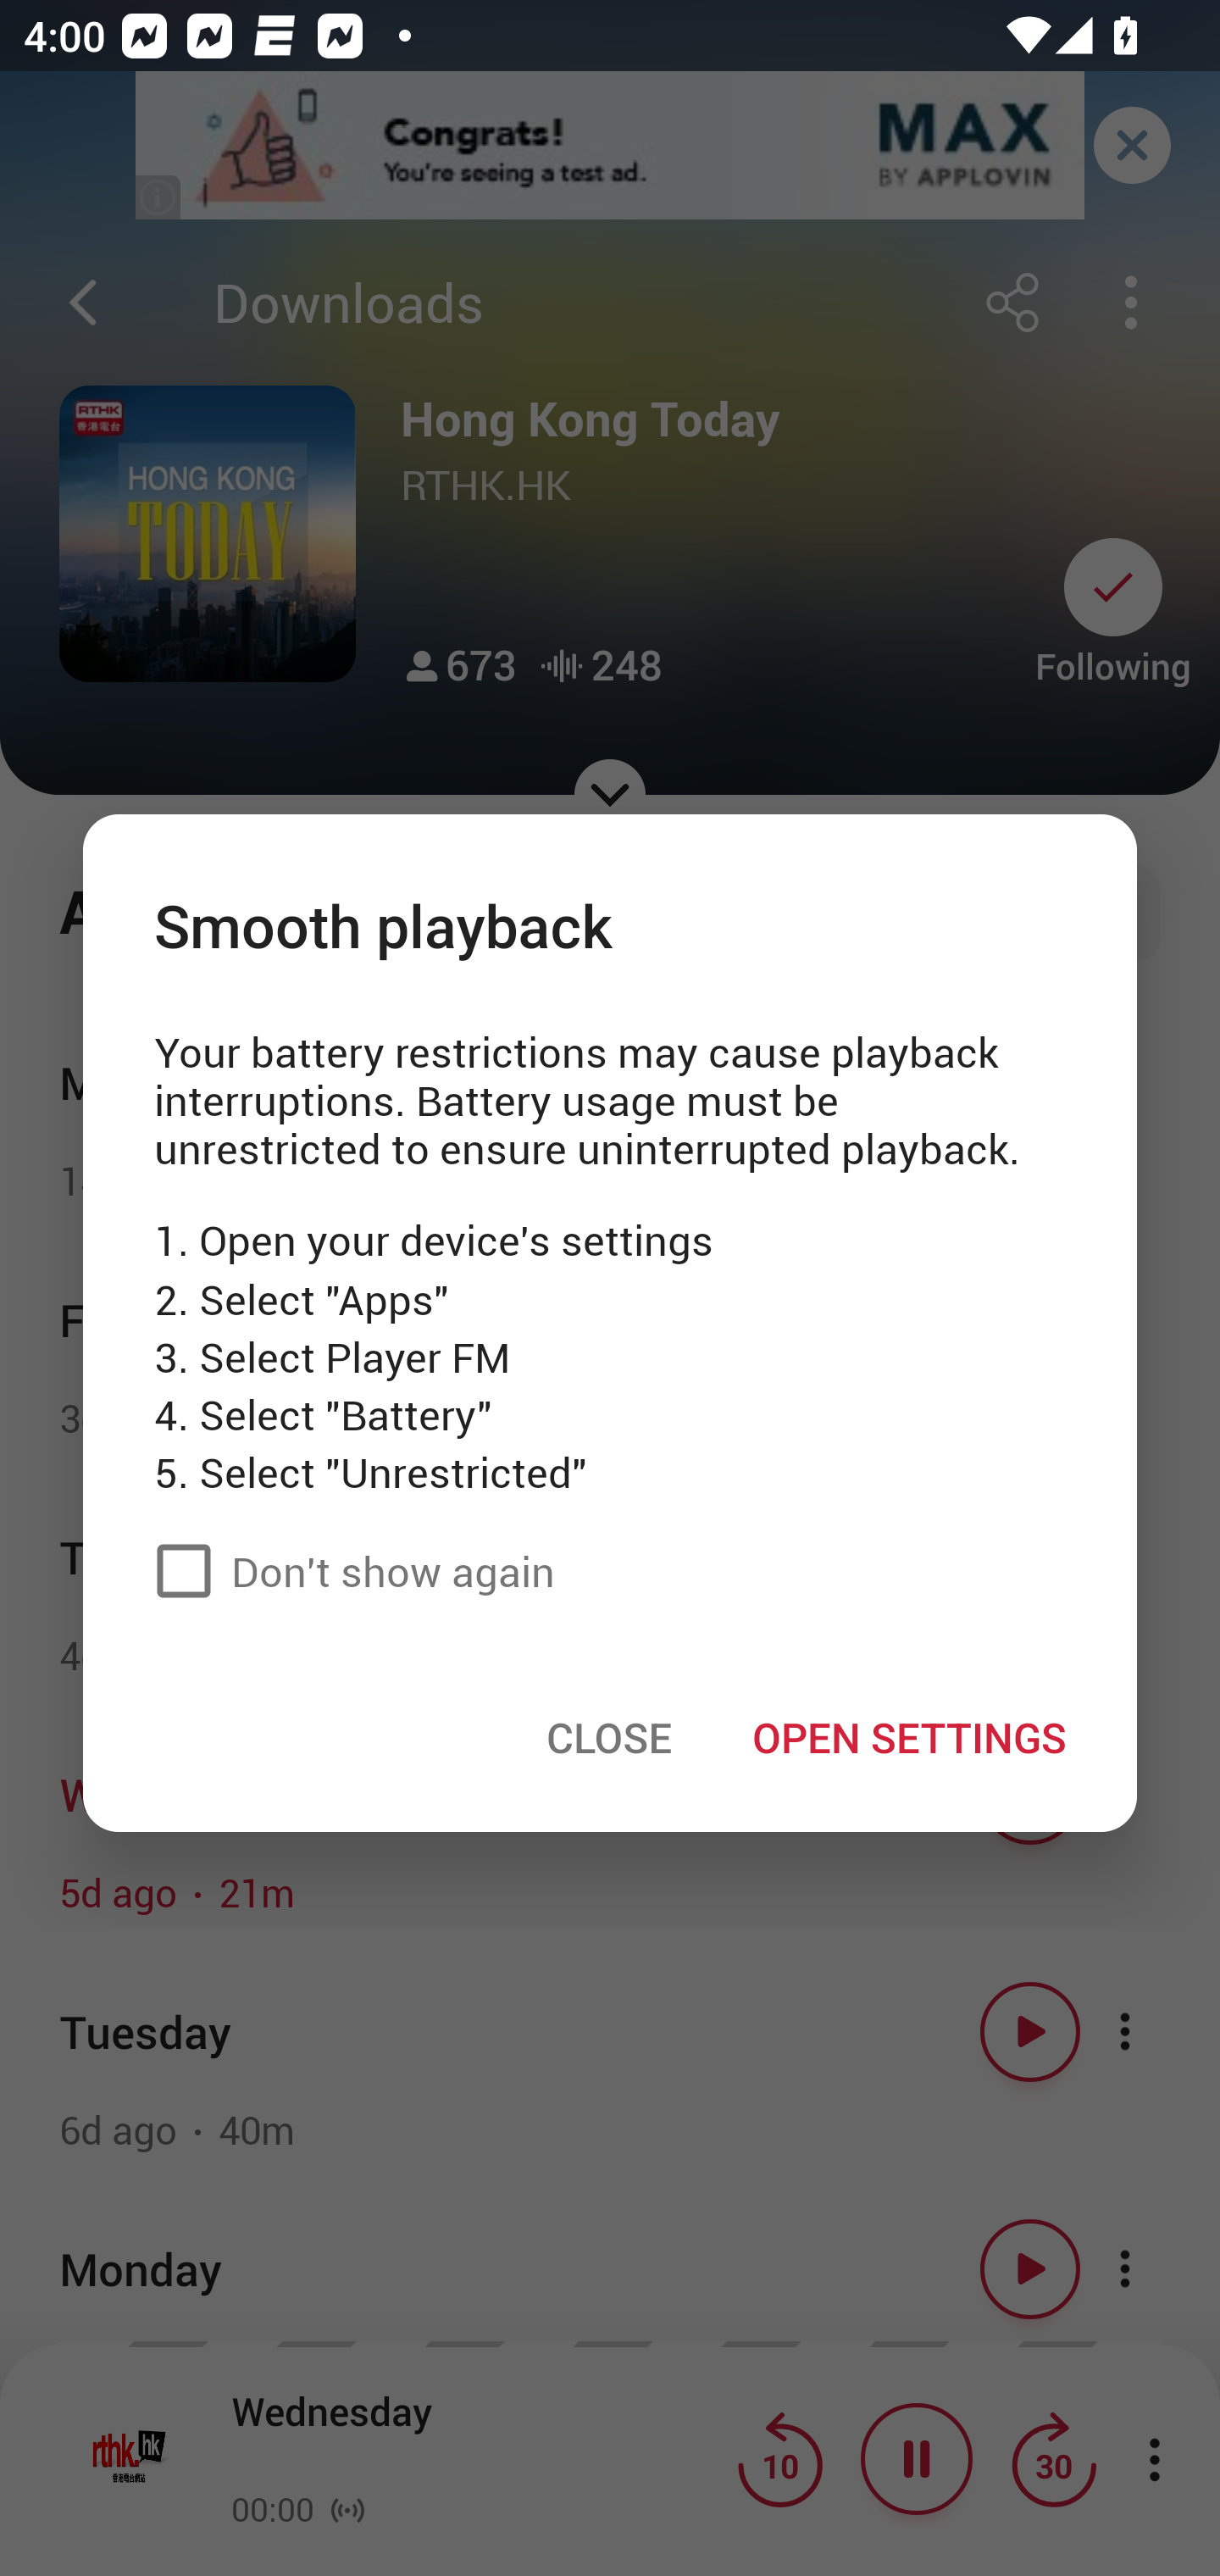 This screenshot has height=2576, width=1220. Describe the element at coordinates (908, 1737) in the screenshot. I see `OPEN SETTINGS` at that location.